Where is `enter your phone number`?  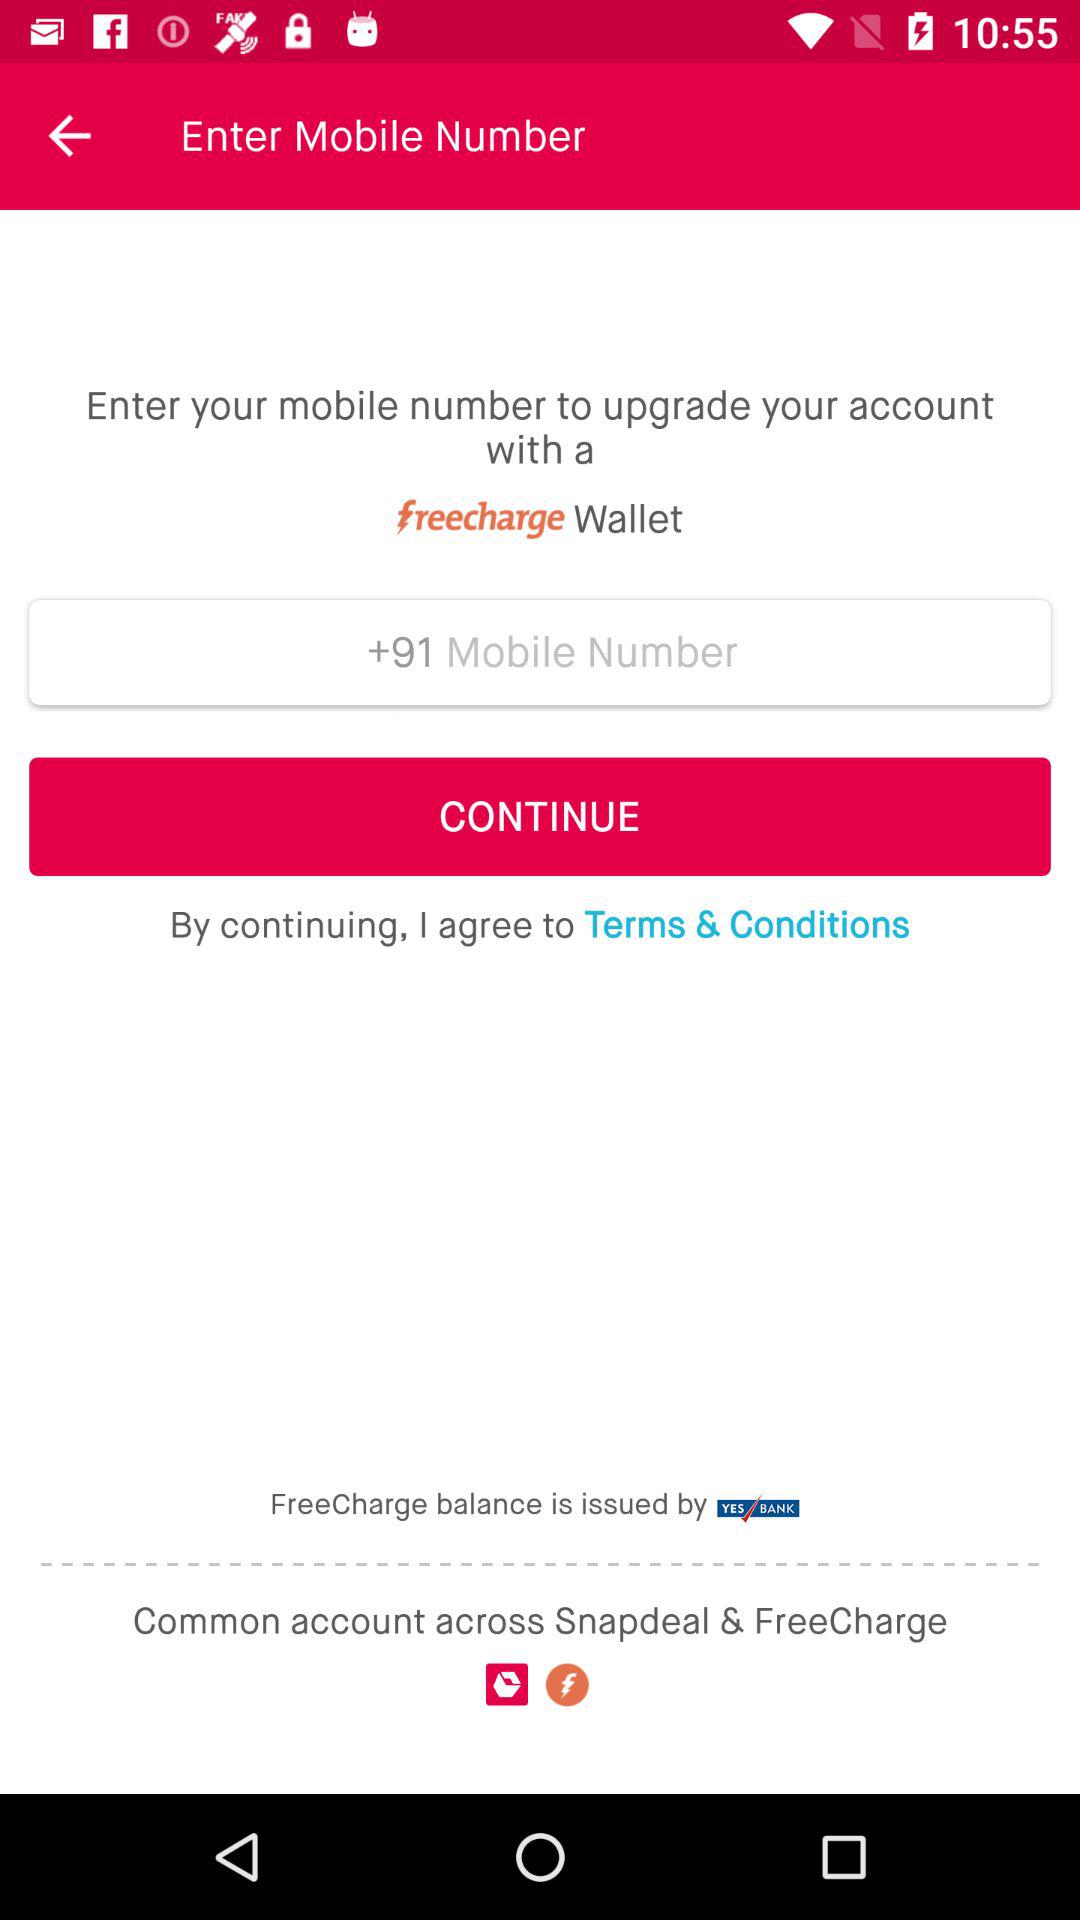 enter your phone number is located at coordinates (592, 652).